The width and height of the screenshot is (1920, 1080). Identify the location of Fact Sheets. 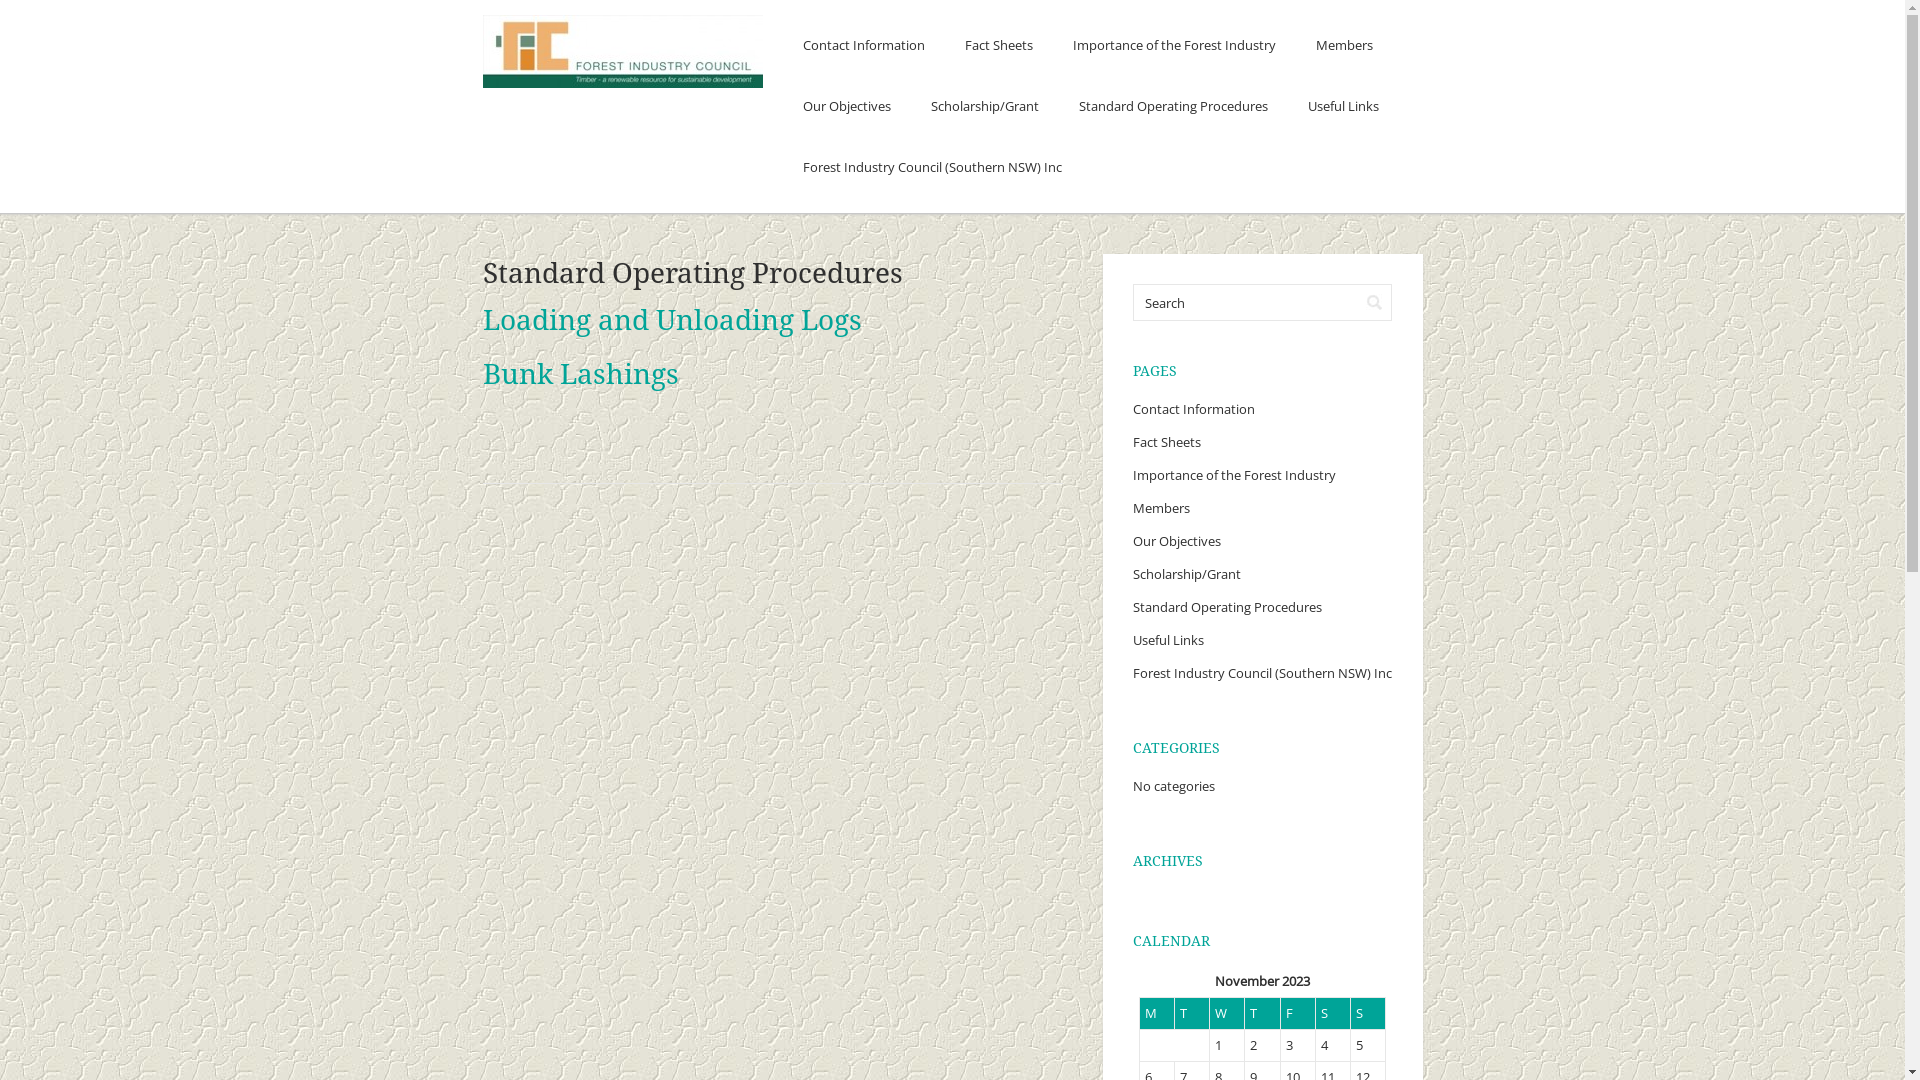
(998, 46).